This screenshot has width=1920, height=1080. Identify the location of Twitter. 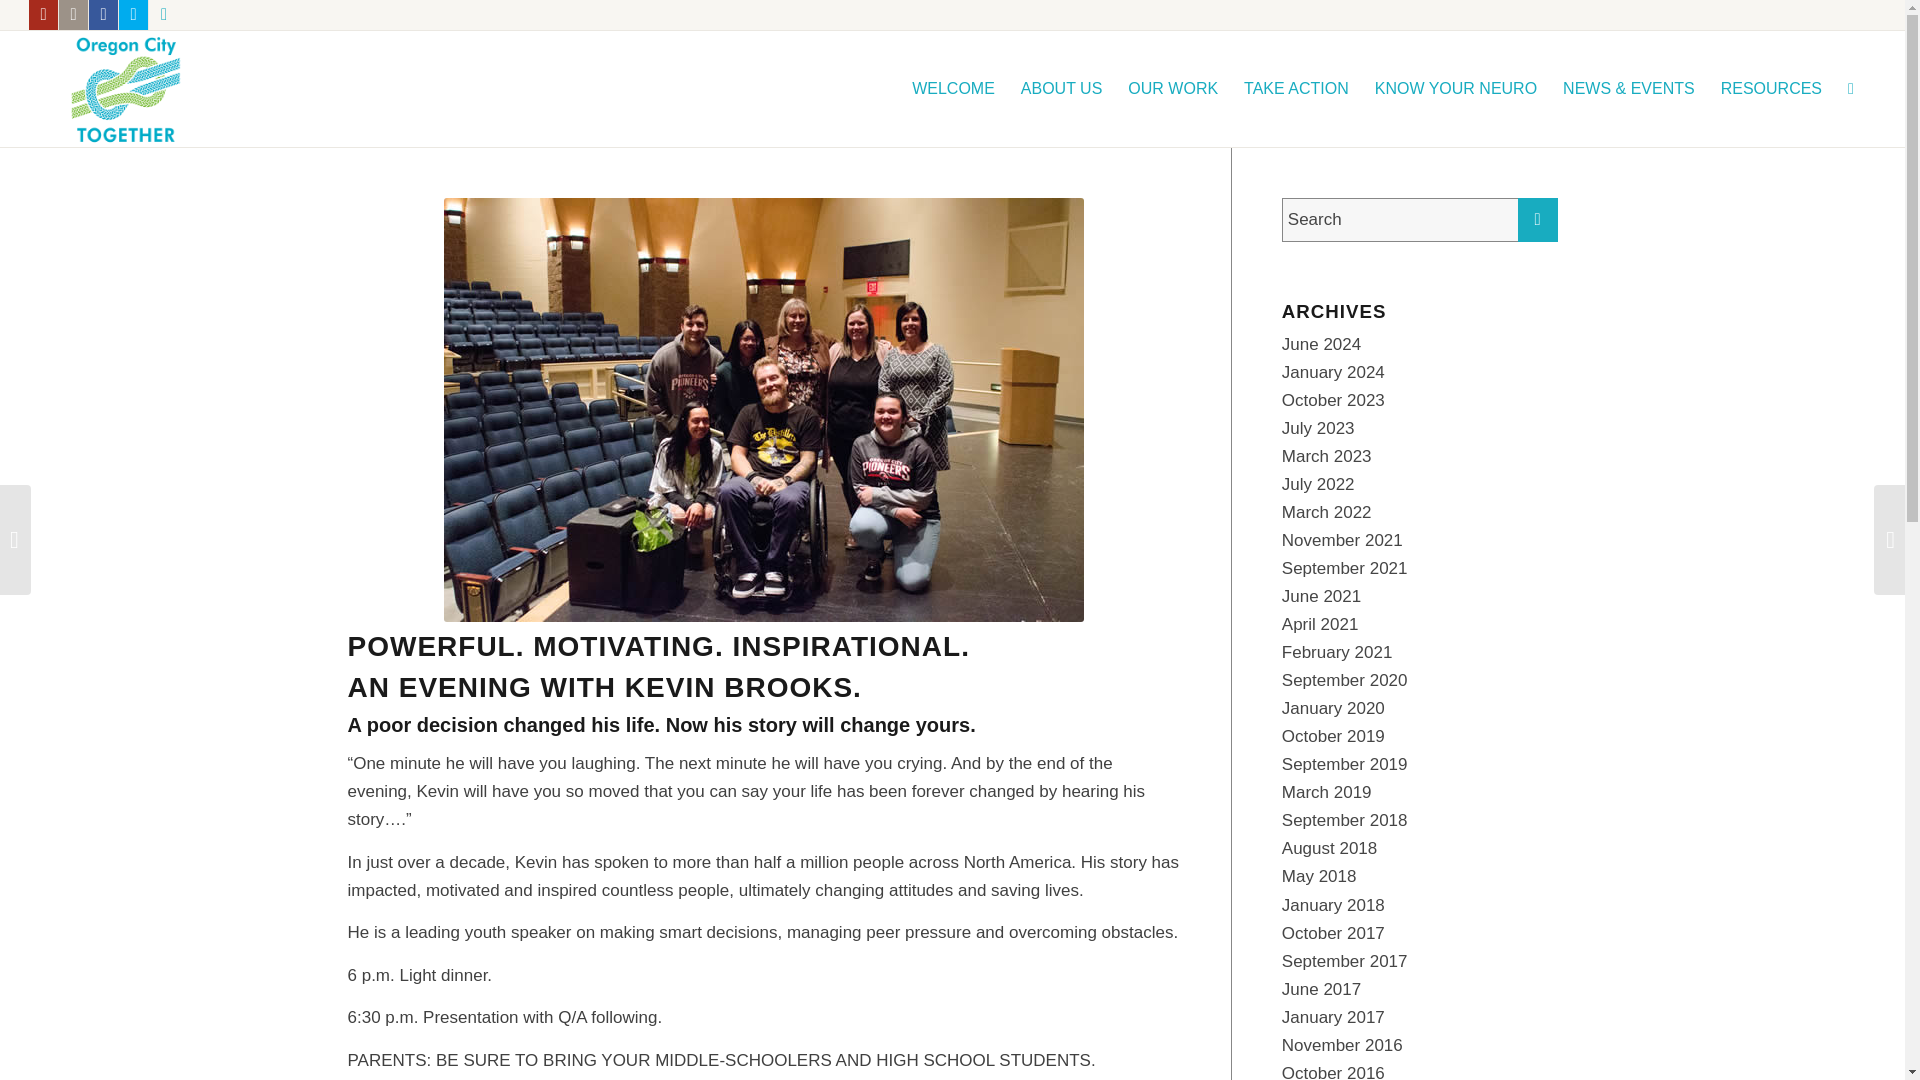
(133, 15).